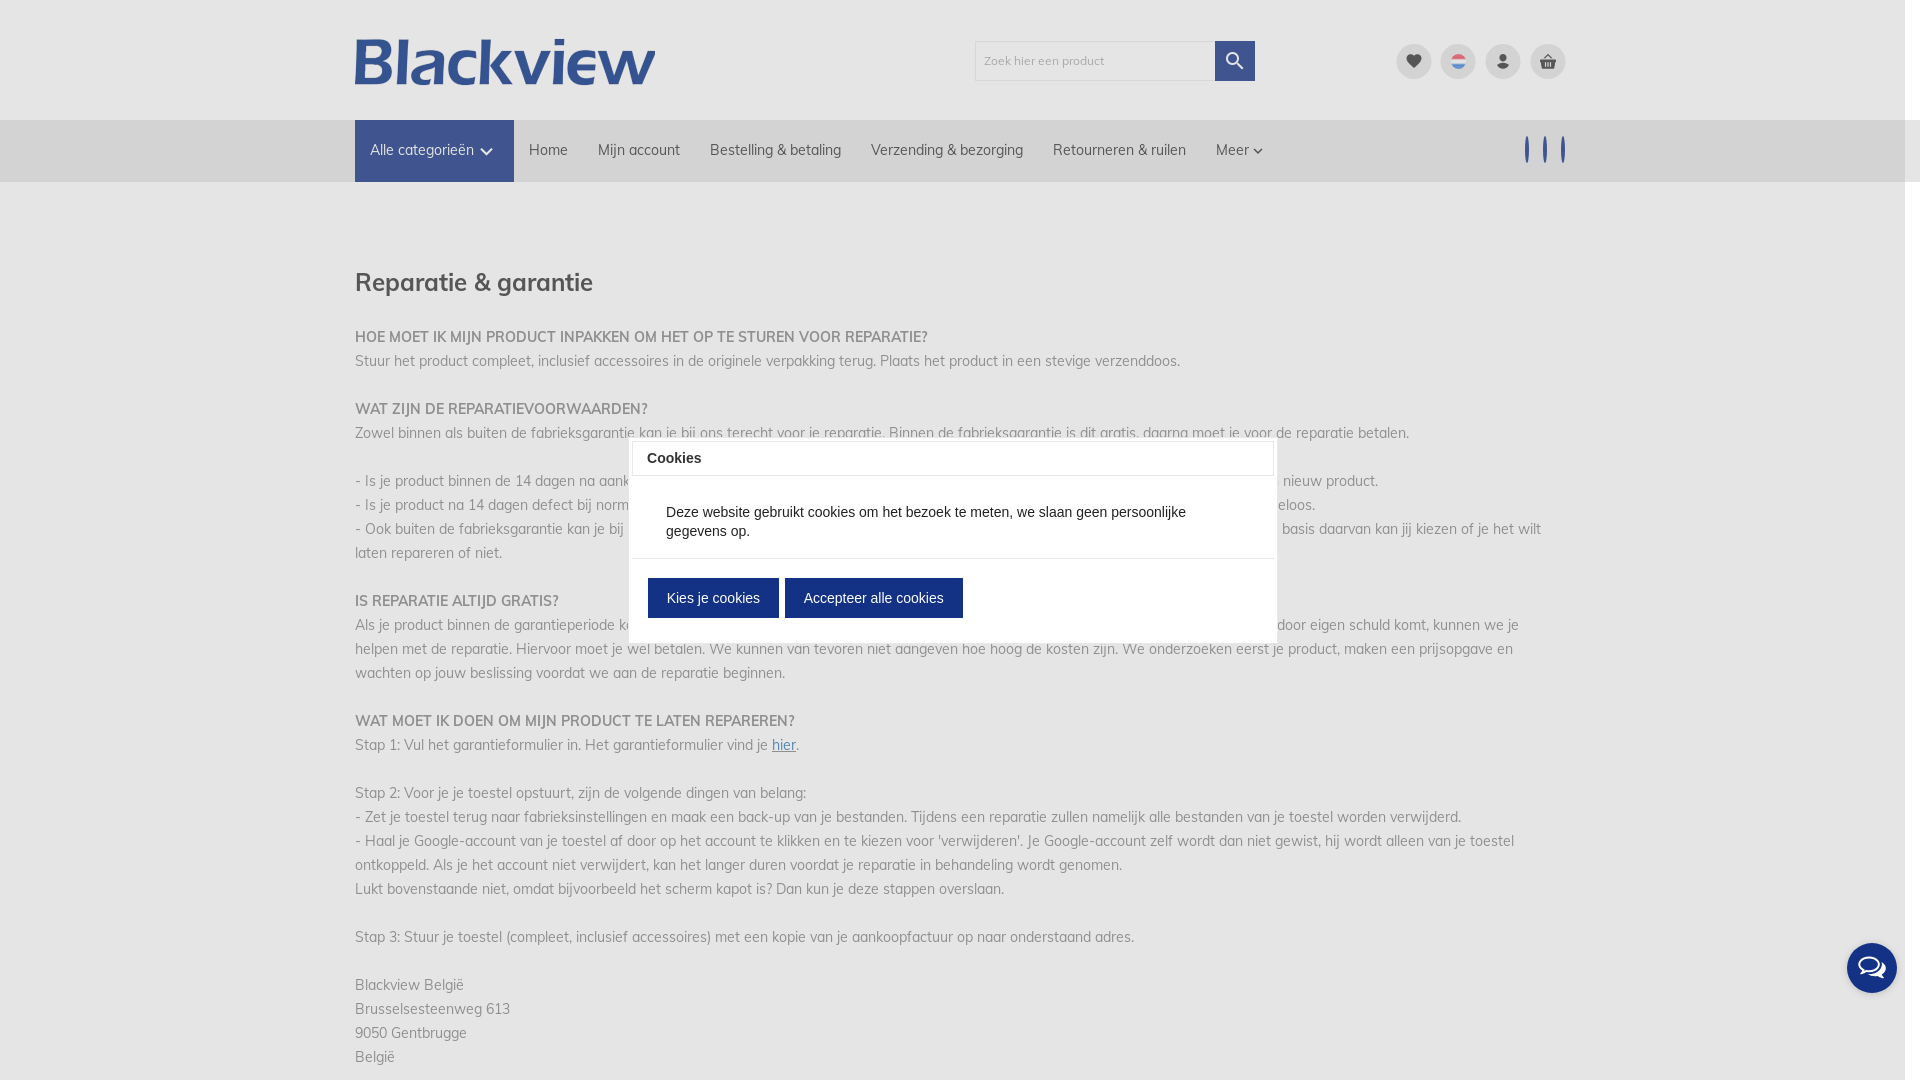  What do you see at coordinates (947, 151) in the screenshot?
I see `Verzending & bezorging` at bounding box center [947, 151].